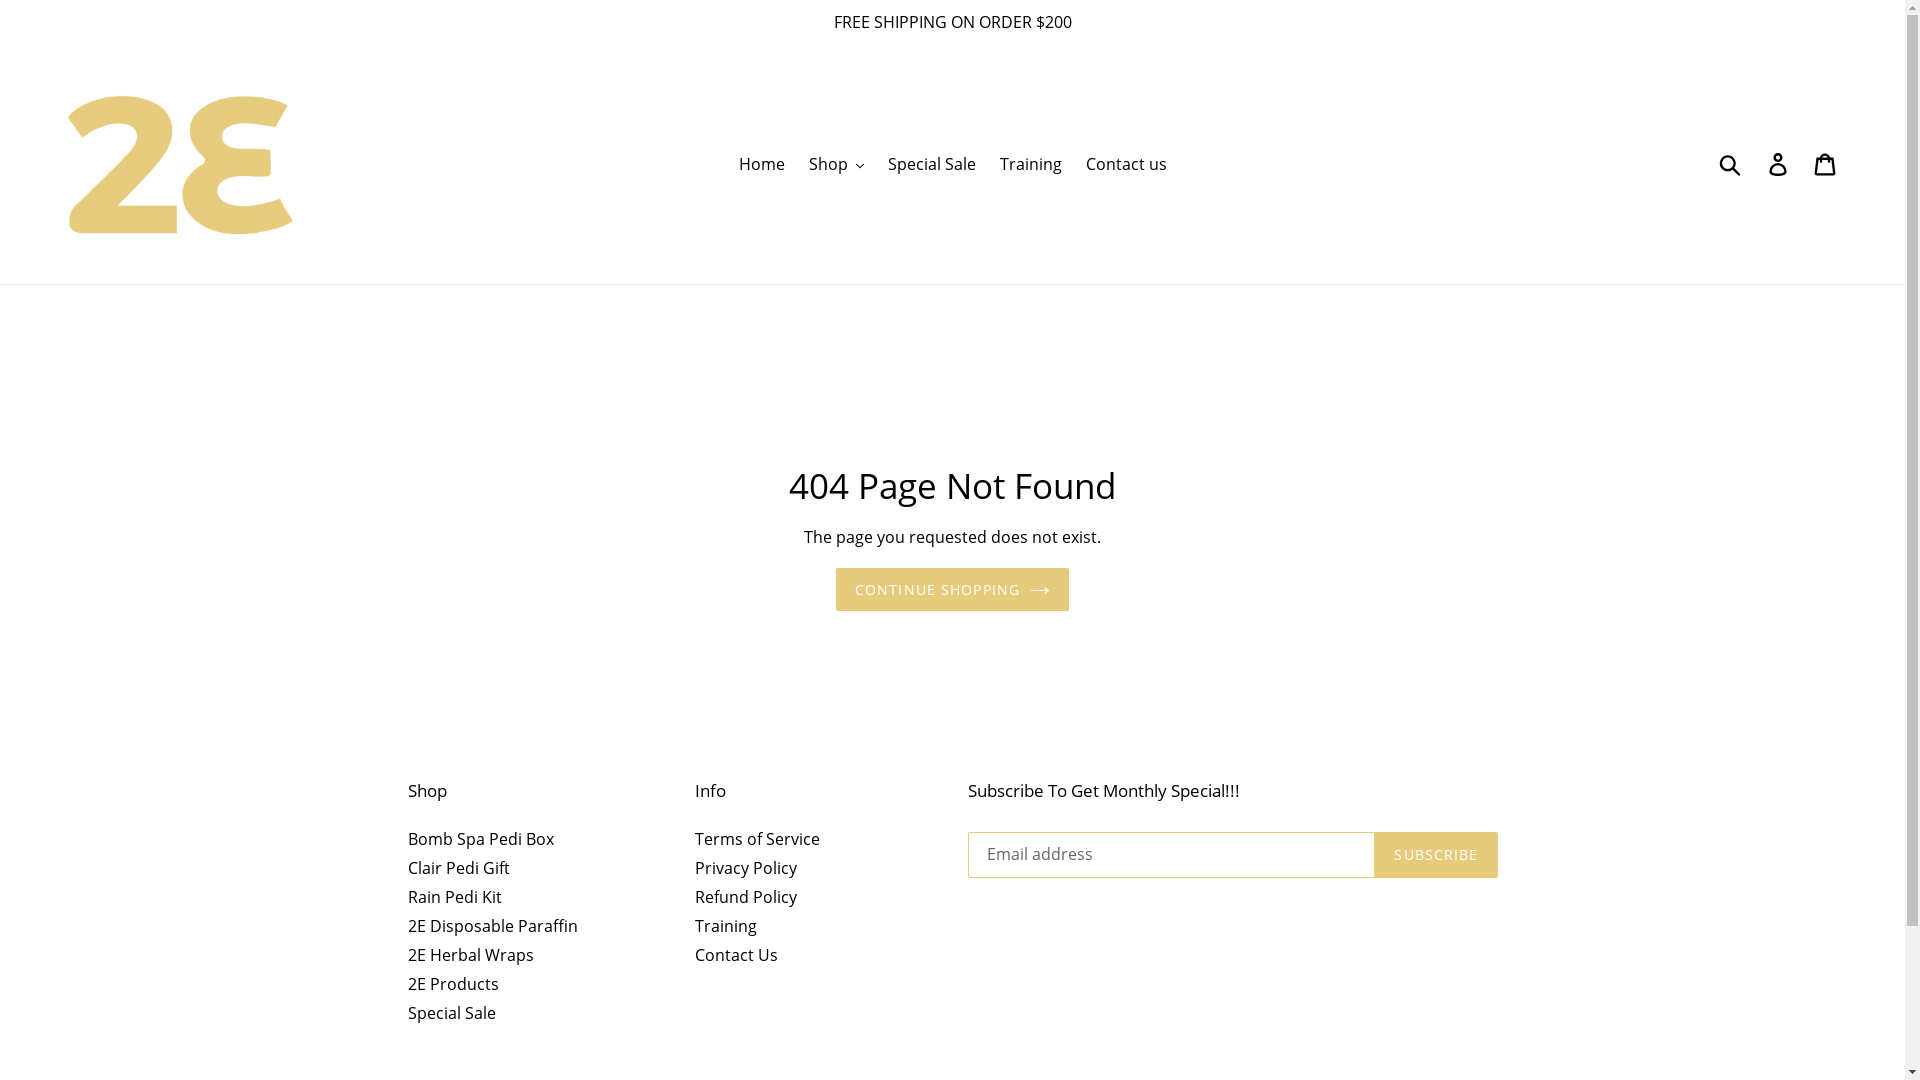  I want to click on Special Sale, so click(932, 164).